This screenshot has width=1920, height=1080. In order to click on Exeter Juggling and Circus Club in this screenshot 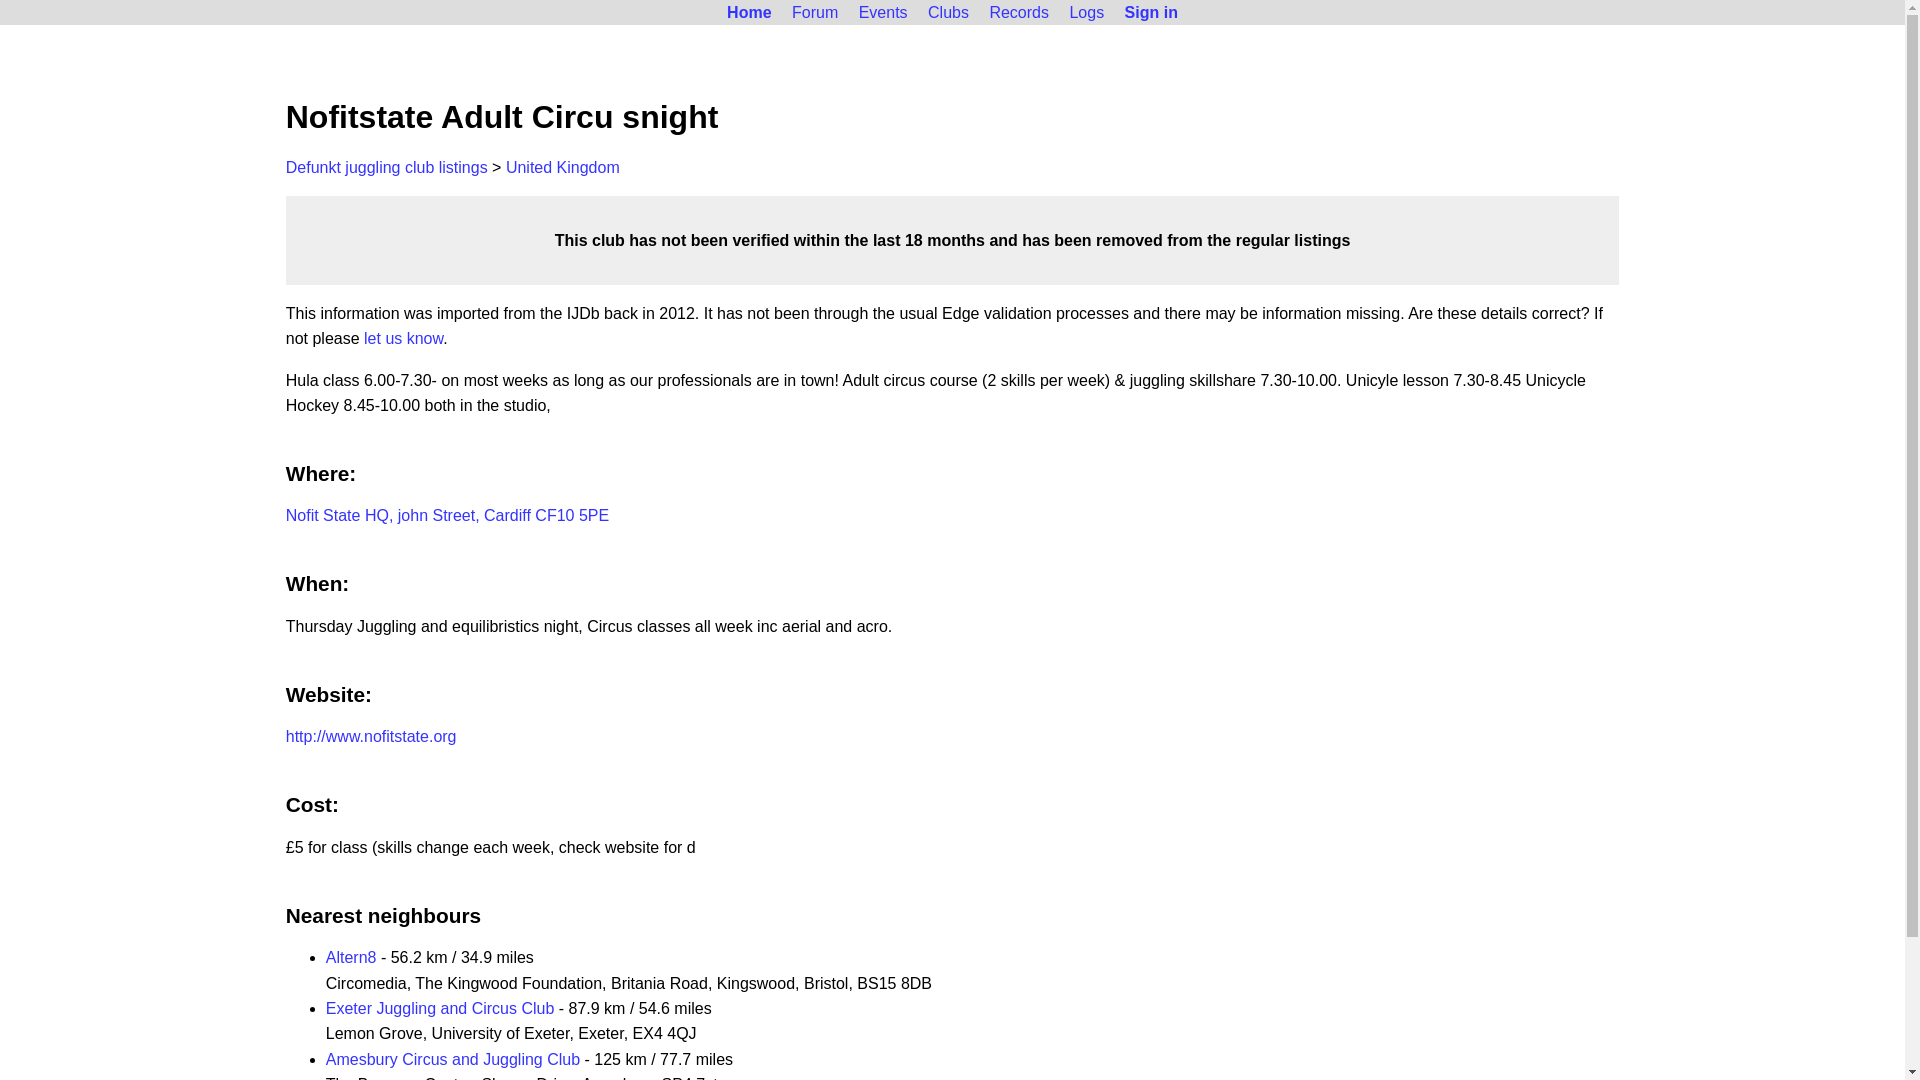, I will do `click(440, 1008)`.